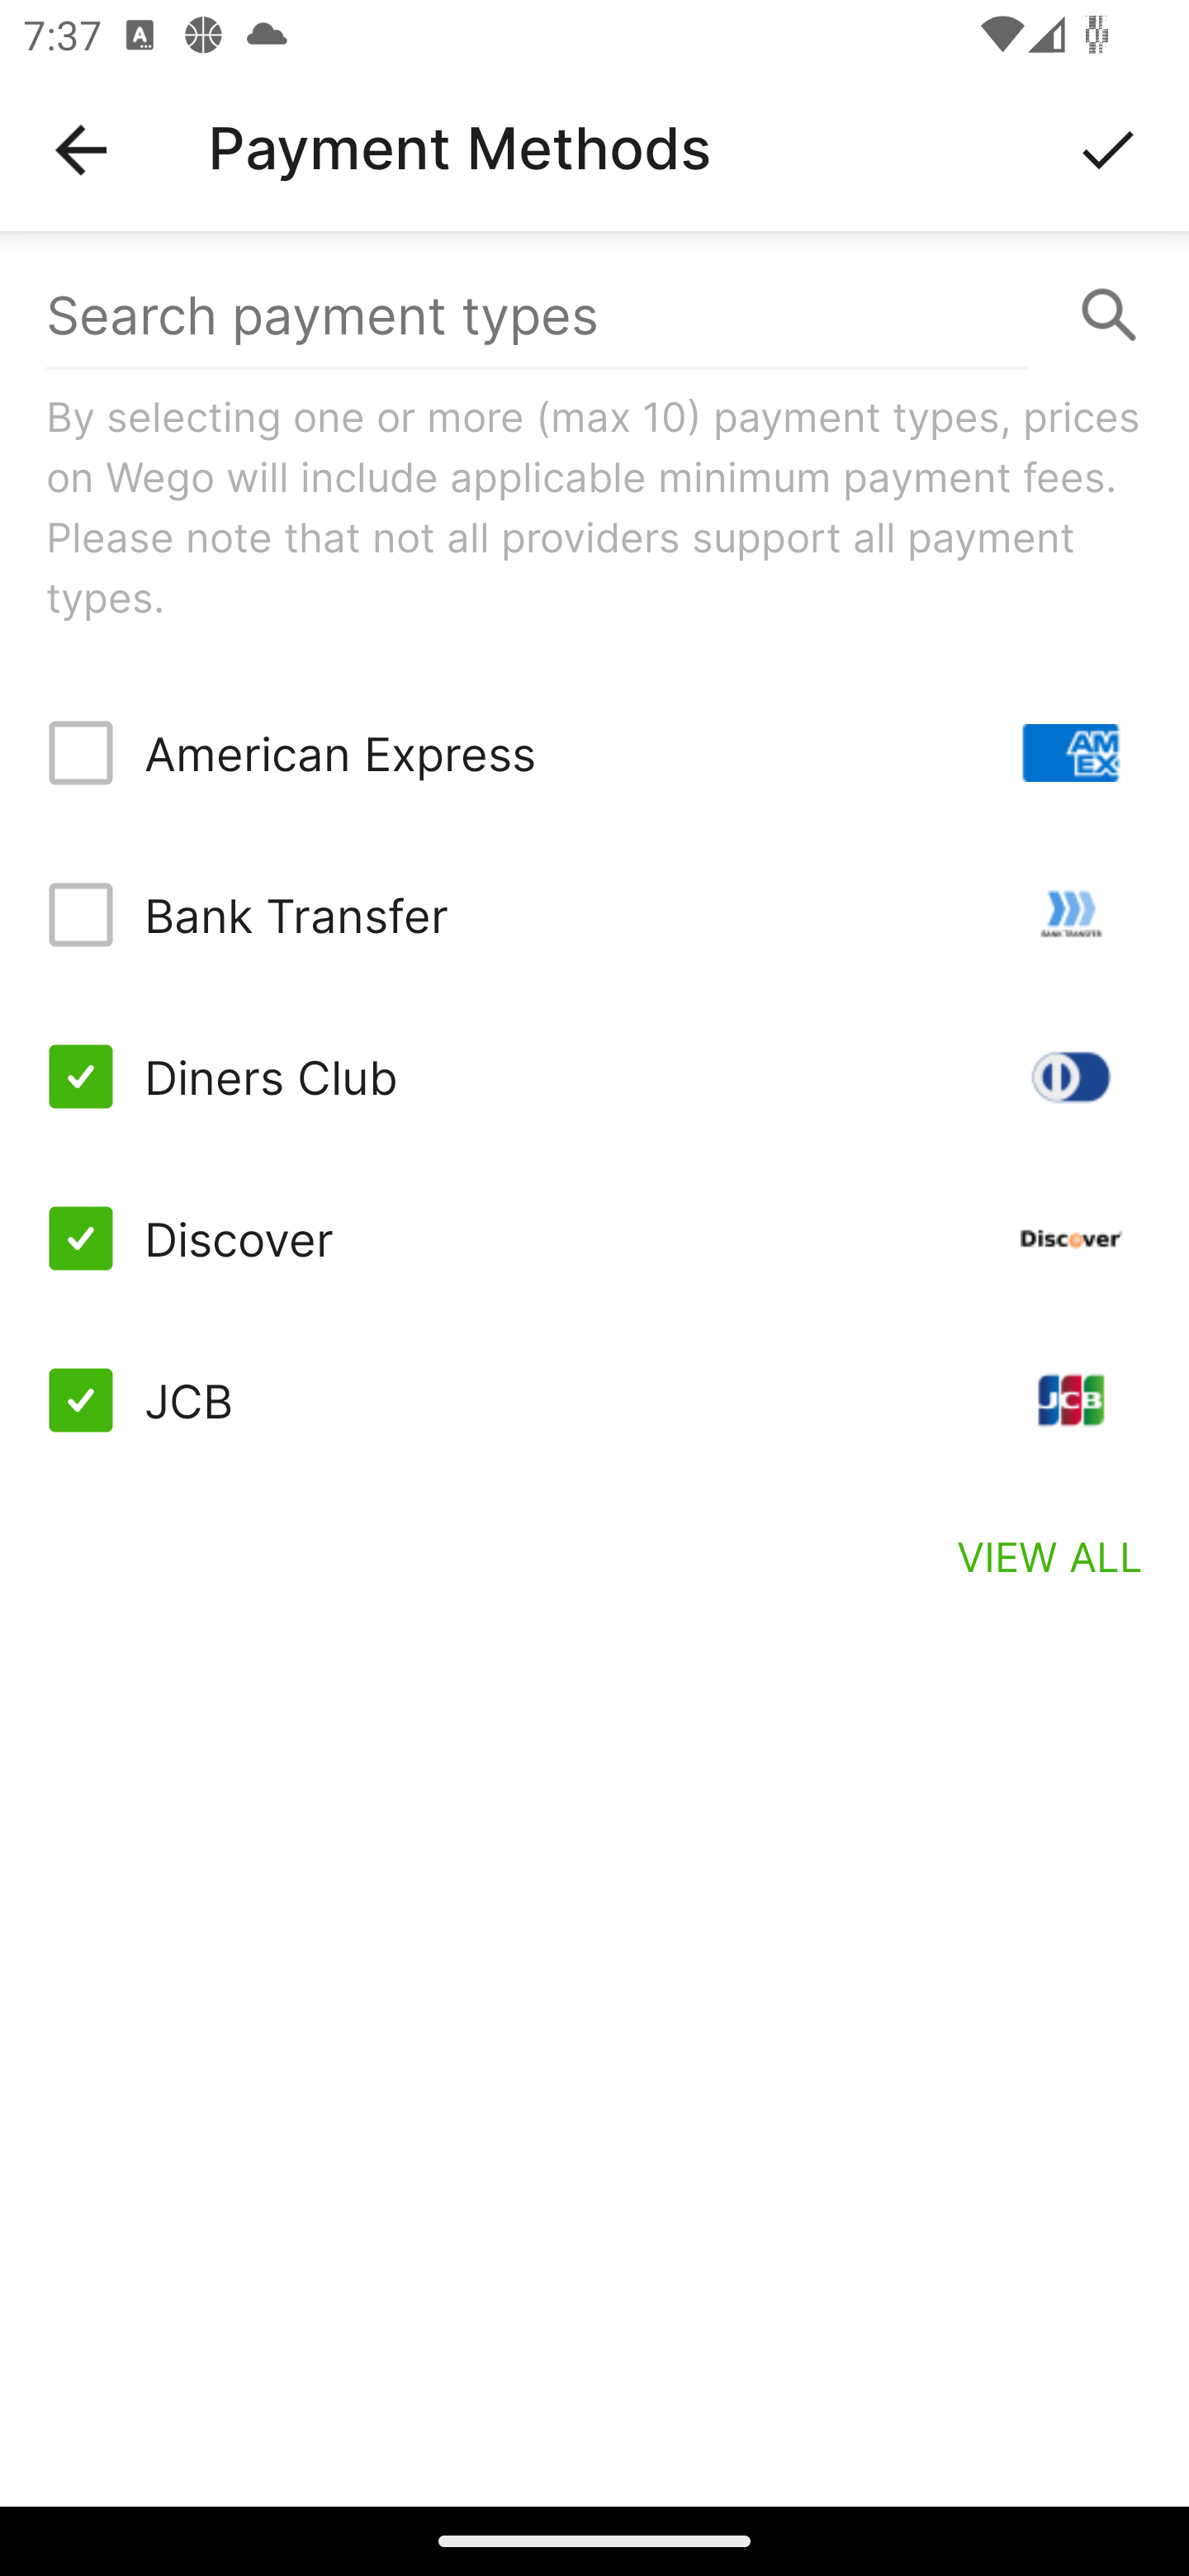 The width and height of the screenshot is (1189, 2576). What do you see at coordinates (594, 915) in the screenshot?
I see `Bank Transfer` at bounding box center [594, 915].